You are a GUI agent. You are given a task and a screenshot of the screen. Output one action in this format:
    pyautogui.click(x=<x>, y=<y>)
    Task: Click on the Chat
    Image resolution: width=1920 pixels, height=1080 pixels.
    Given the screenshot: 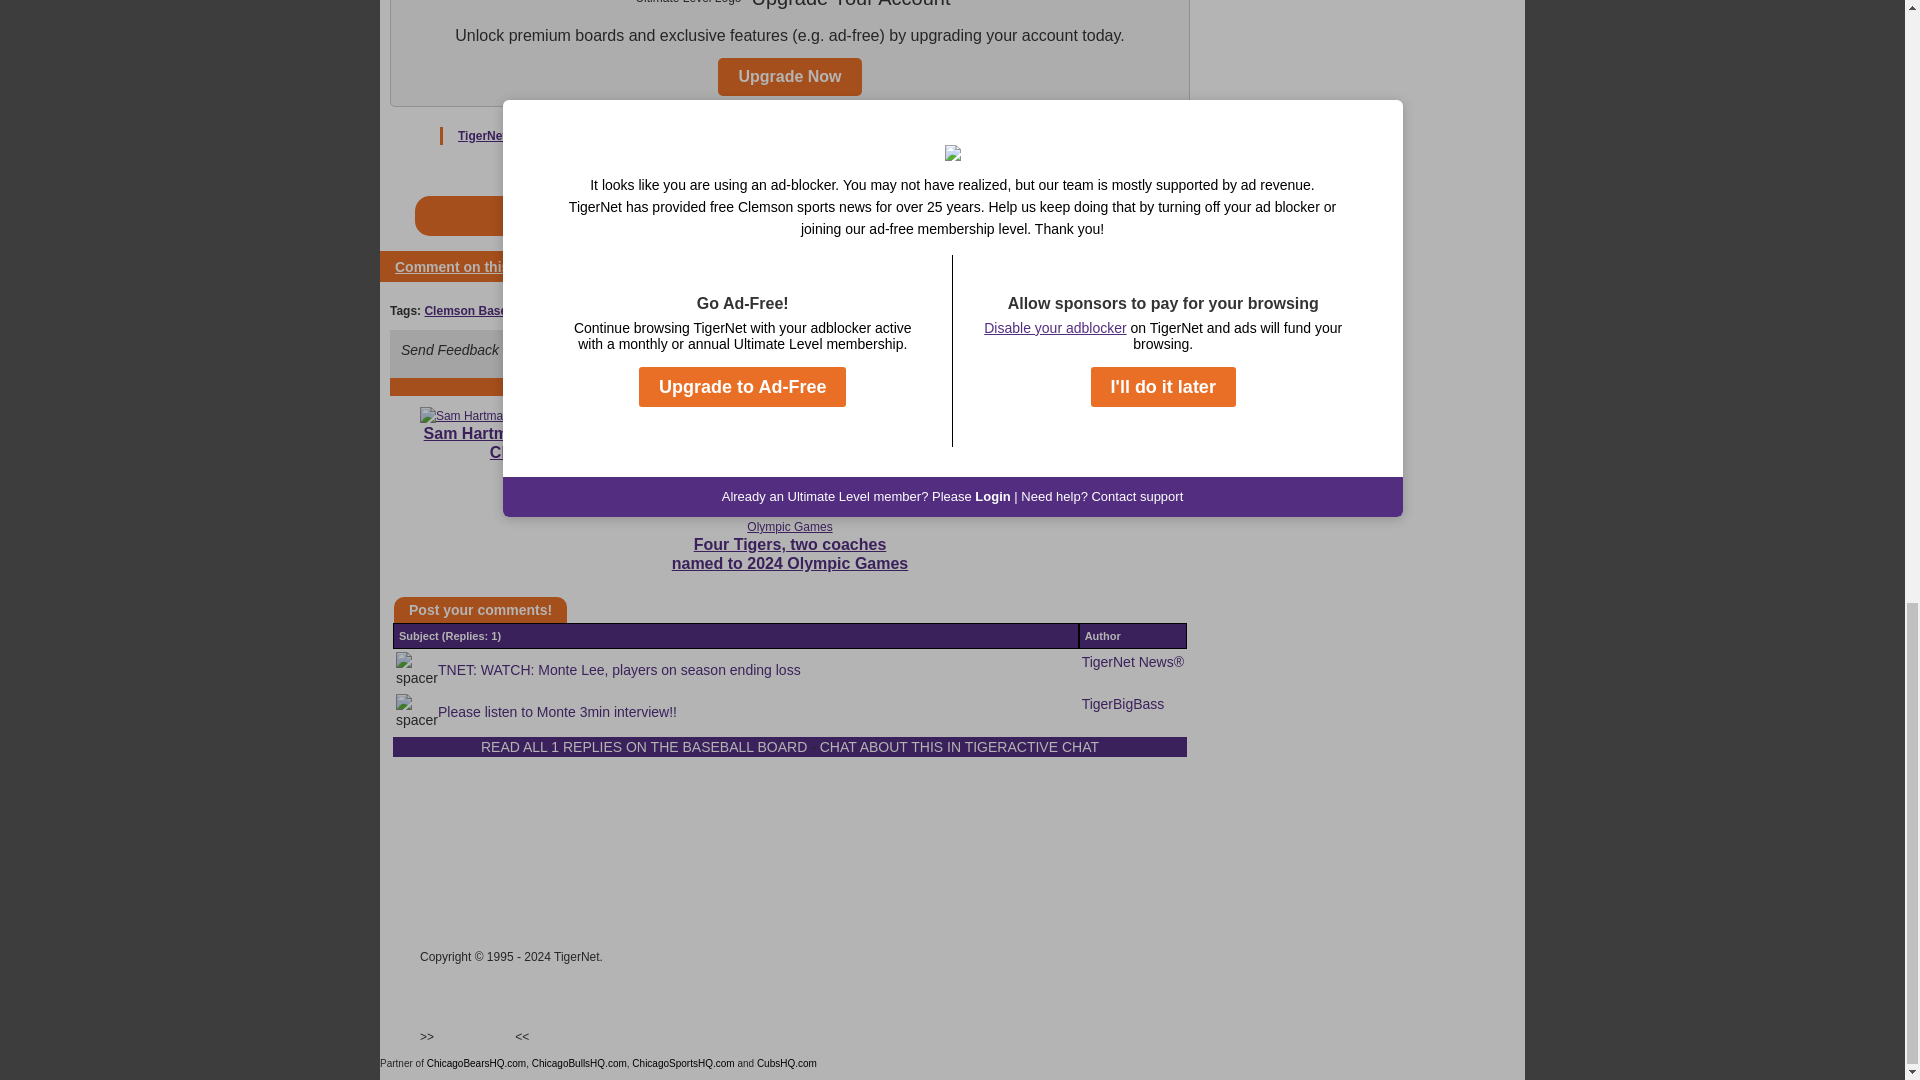 What is the action you would take?
    pyautogui.click(x=436, y=832)
    